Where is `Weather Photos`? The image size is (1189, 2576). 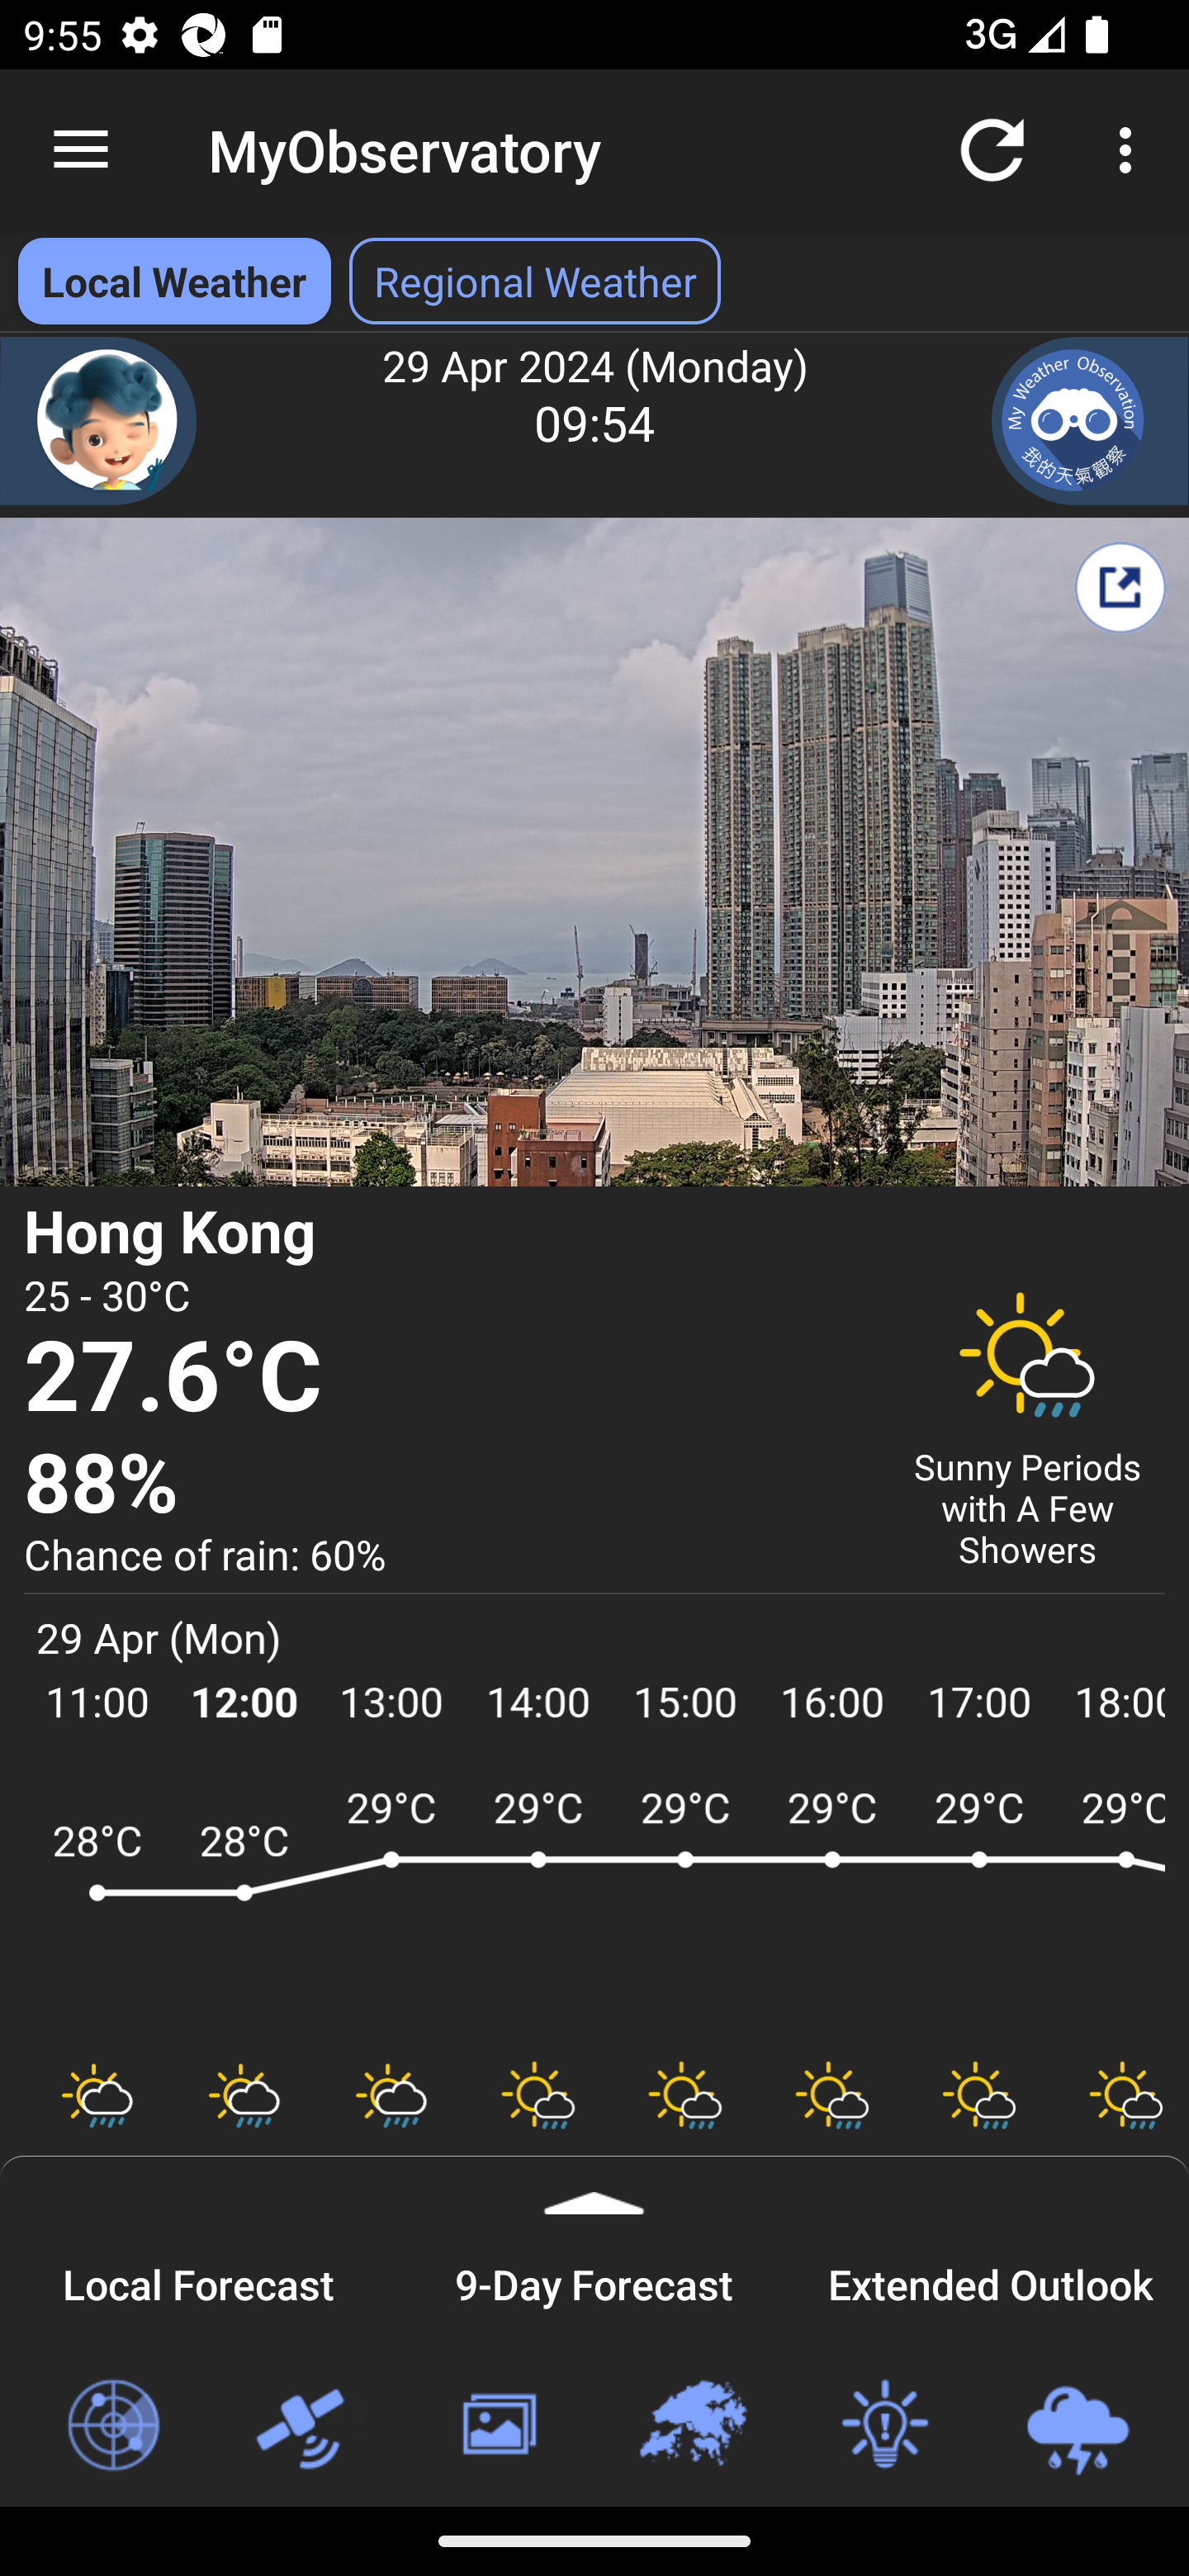 Weather Photos is located at coordinates (497, 2426).